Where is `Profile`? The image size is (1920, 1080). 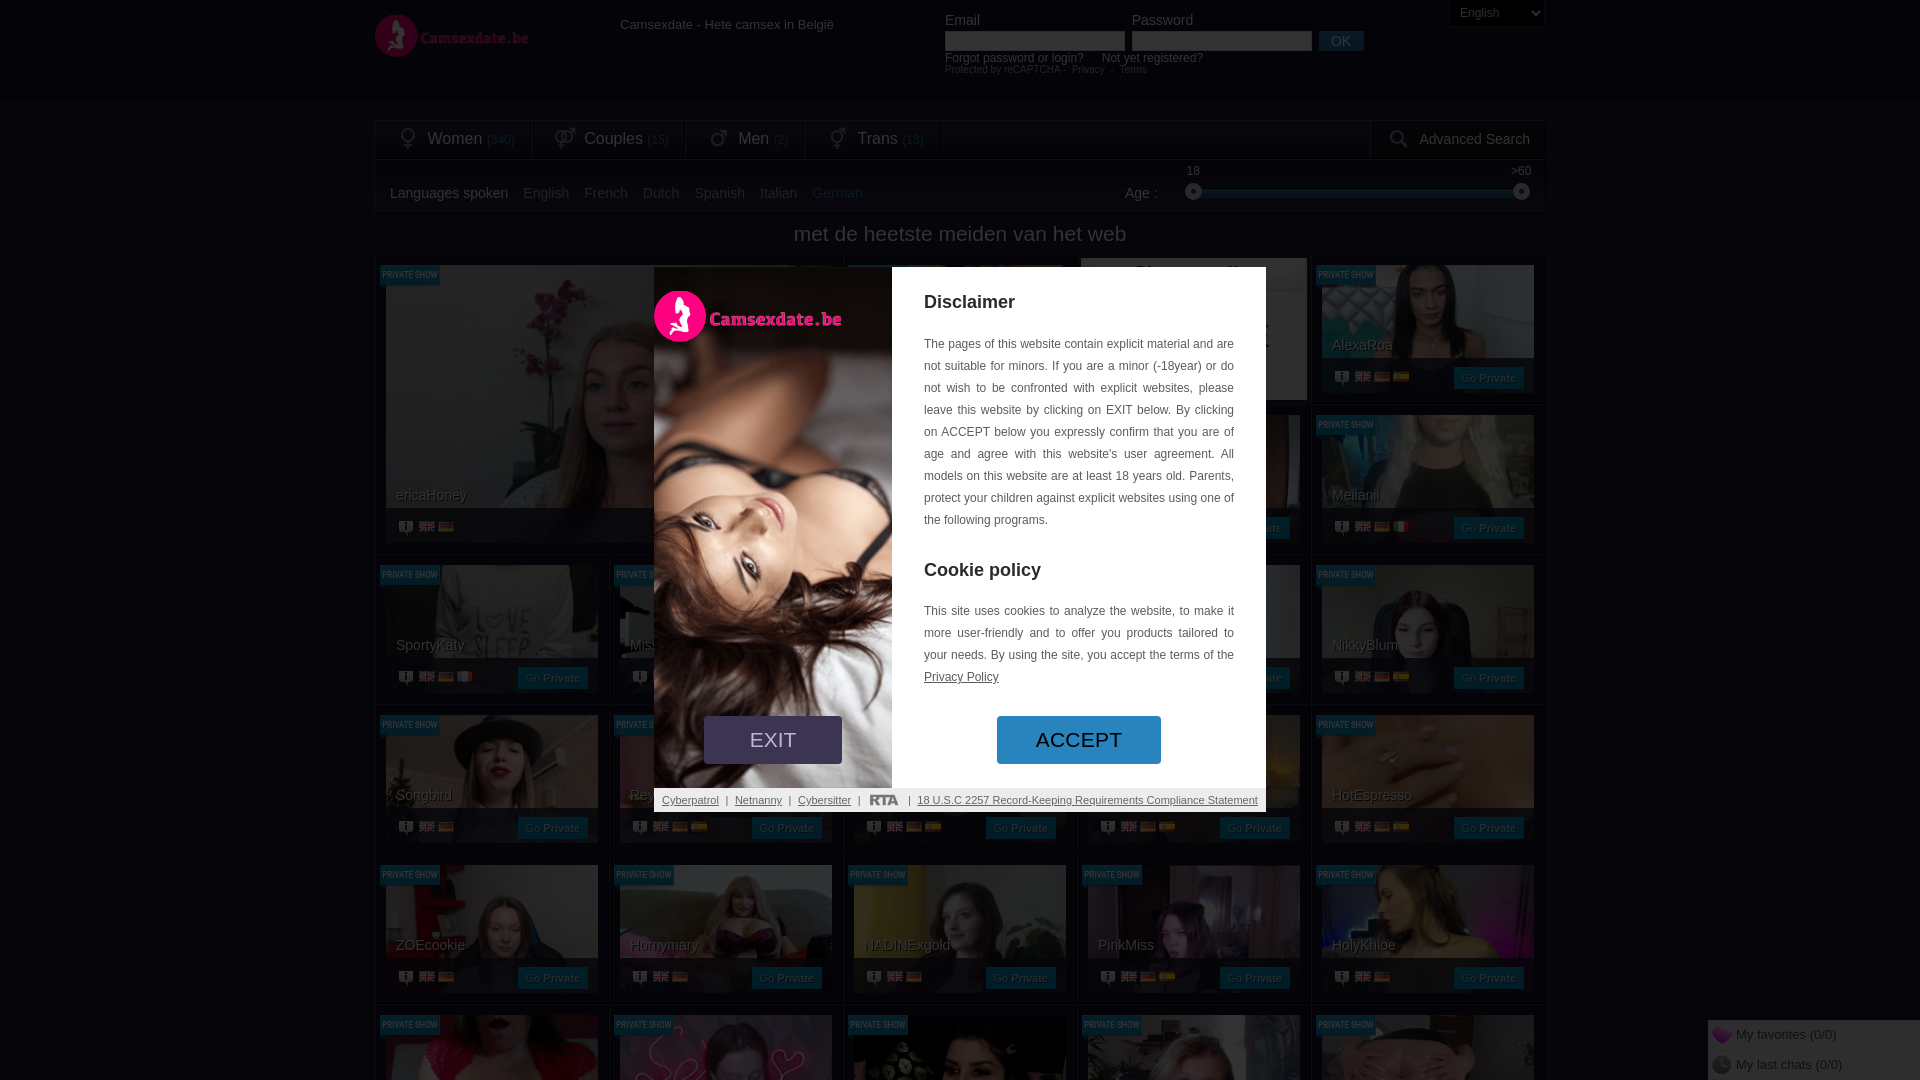 Profile is located at coordinates (408, 528).